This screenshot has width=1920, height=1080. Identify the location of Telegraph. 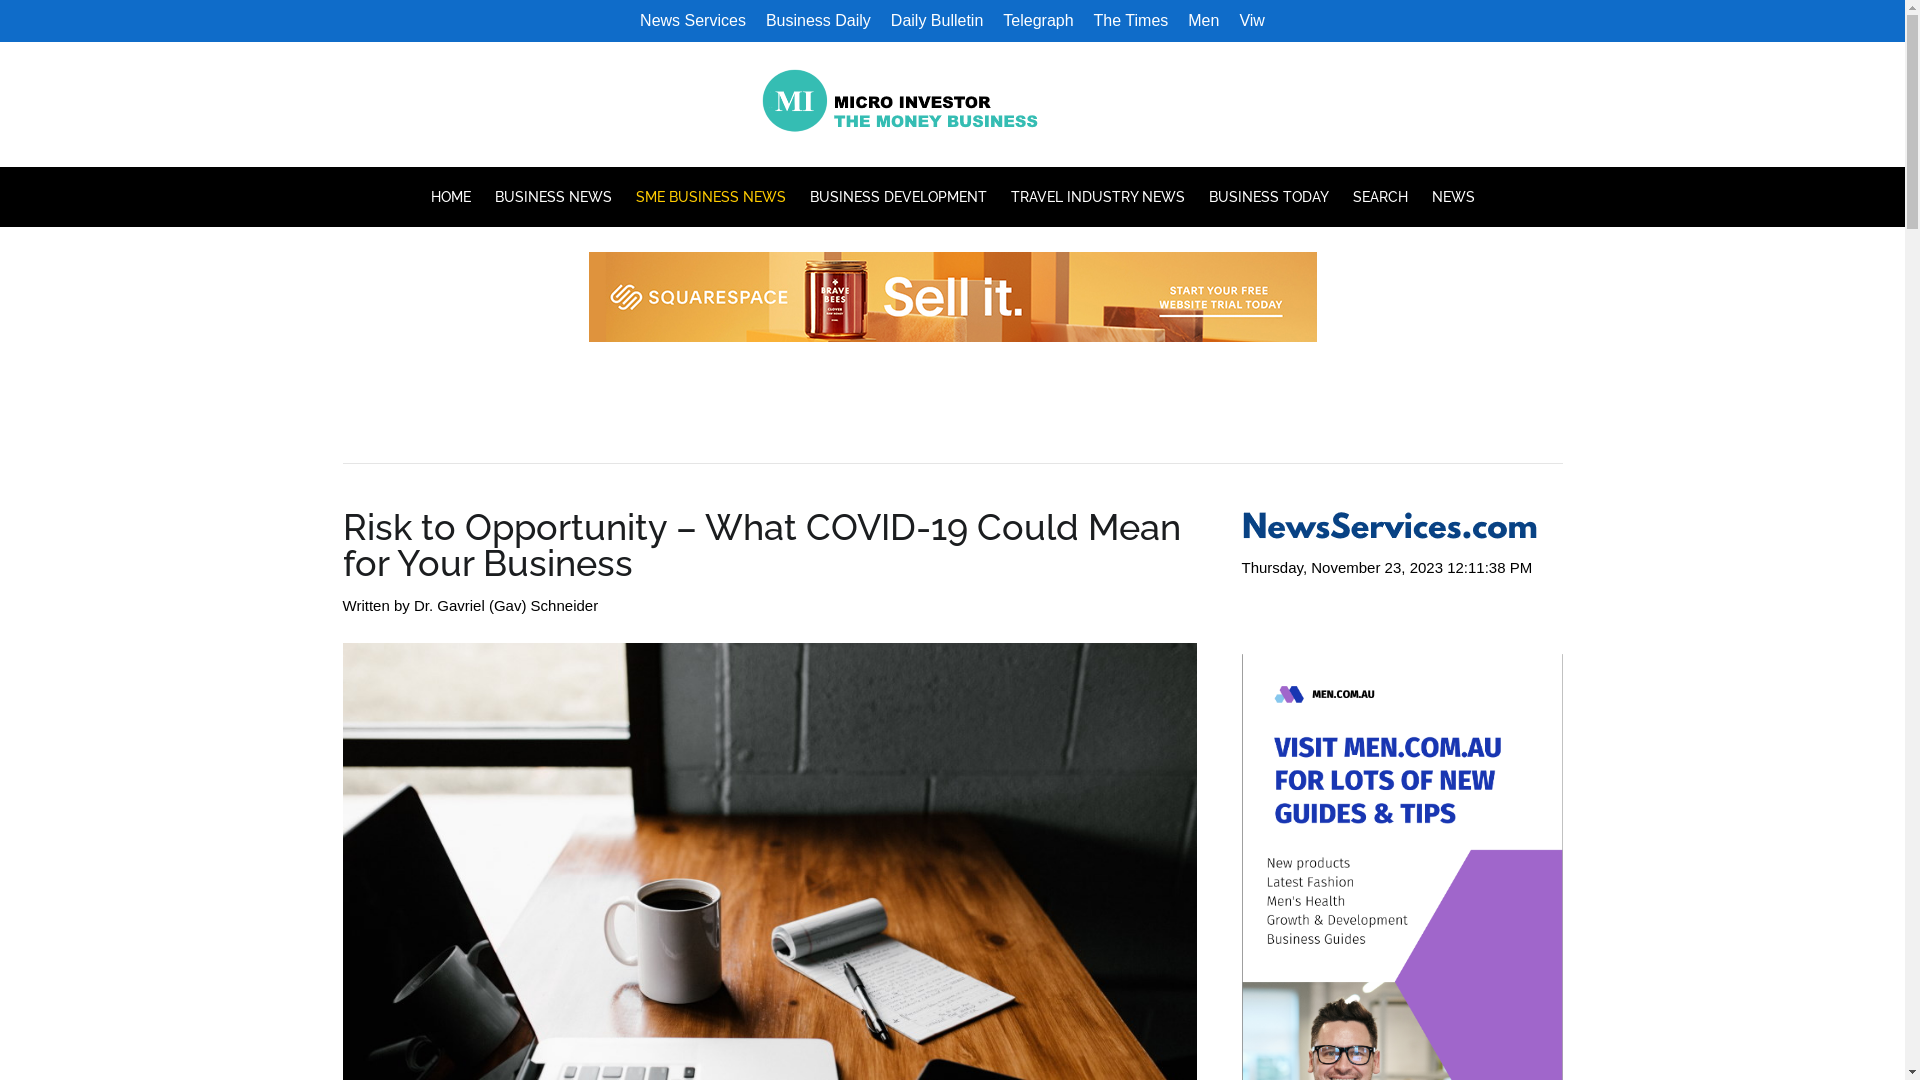
(1038, 21).